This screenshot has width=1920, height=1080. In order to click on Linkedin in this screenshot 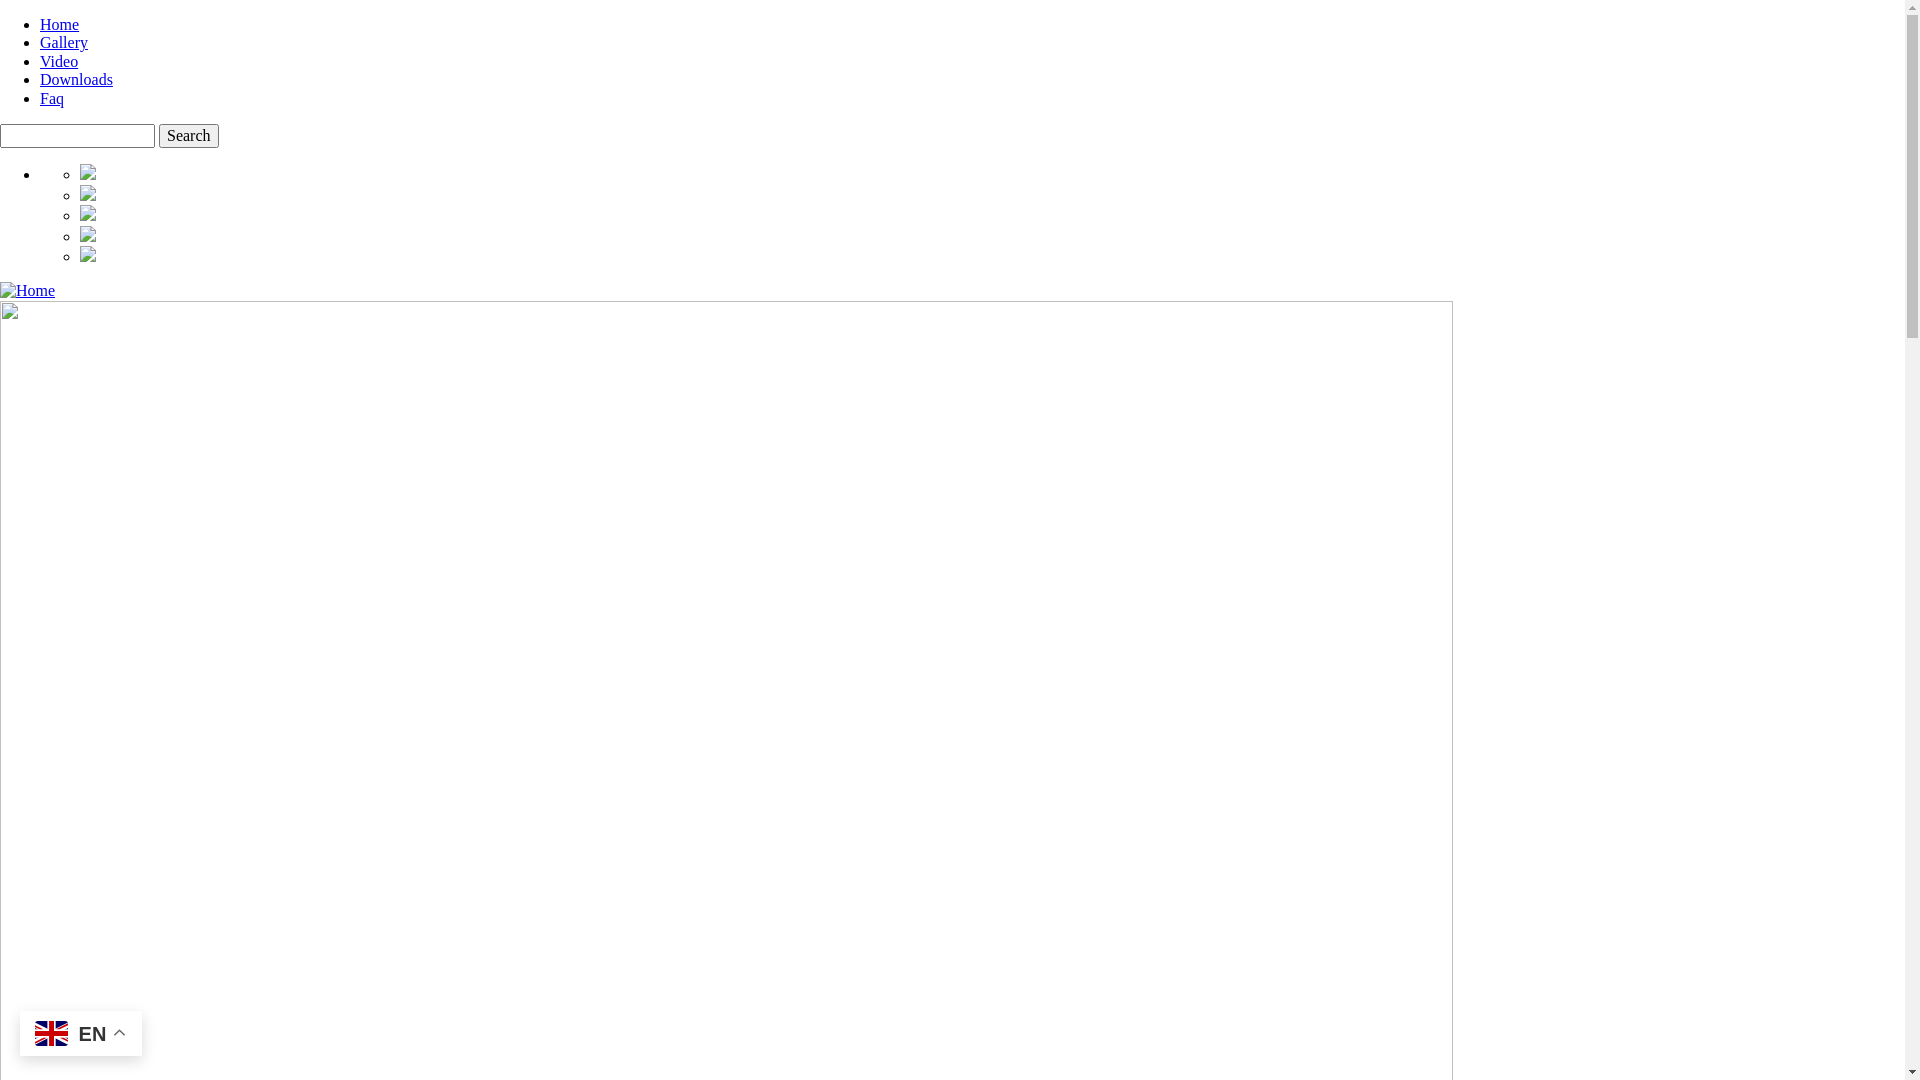, I will do `click(88, 195)`.